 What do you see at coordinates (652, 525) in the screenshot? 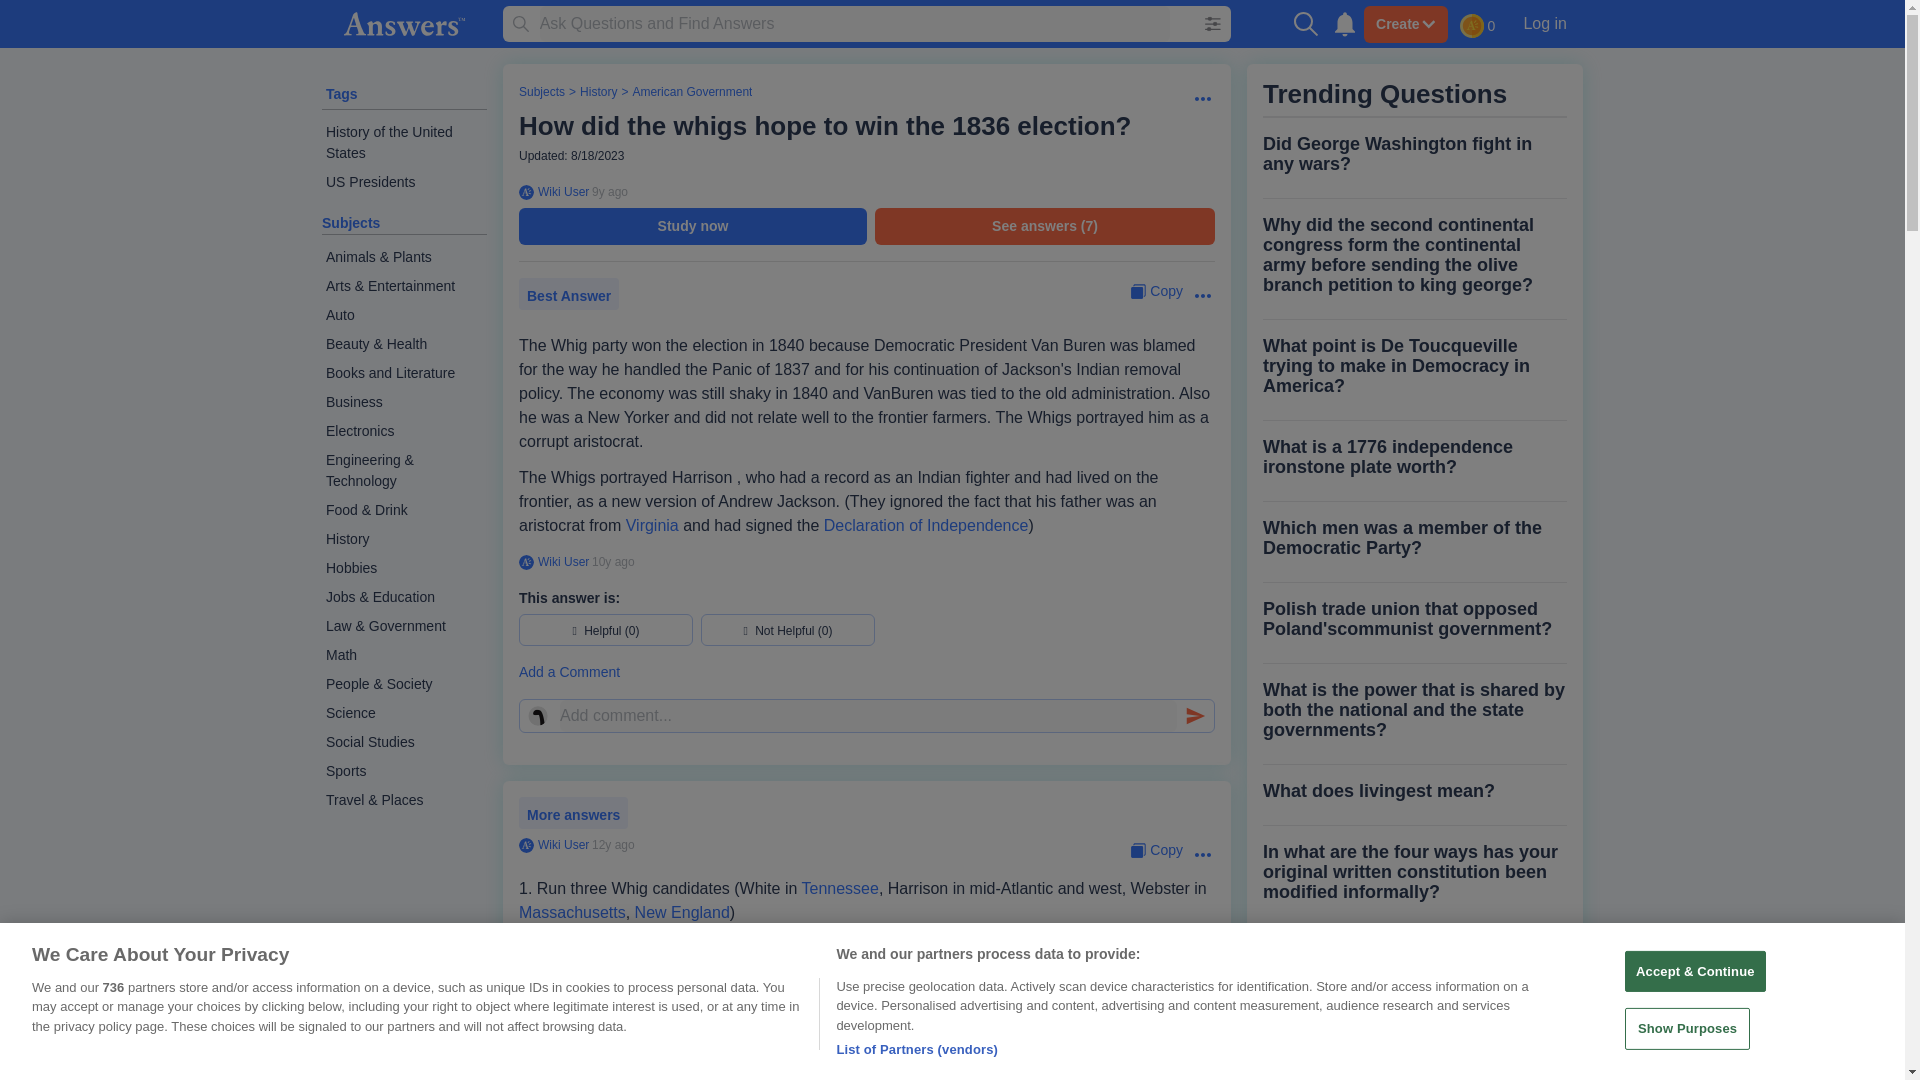
I see `Virginia` at bounding box center [652, 525].